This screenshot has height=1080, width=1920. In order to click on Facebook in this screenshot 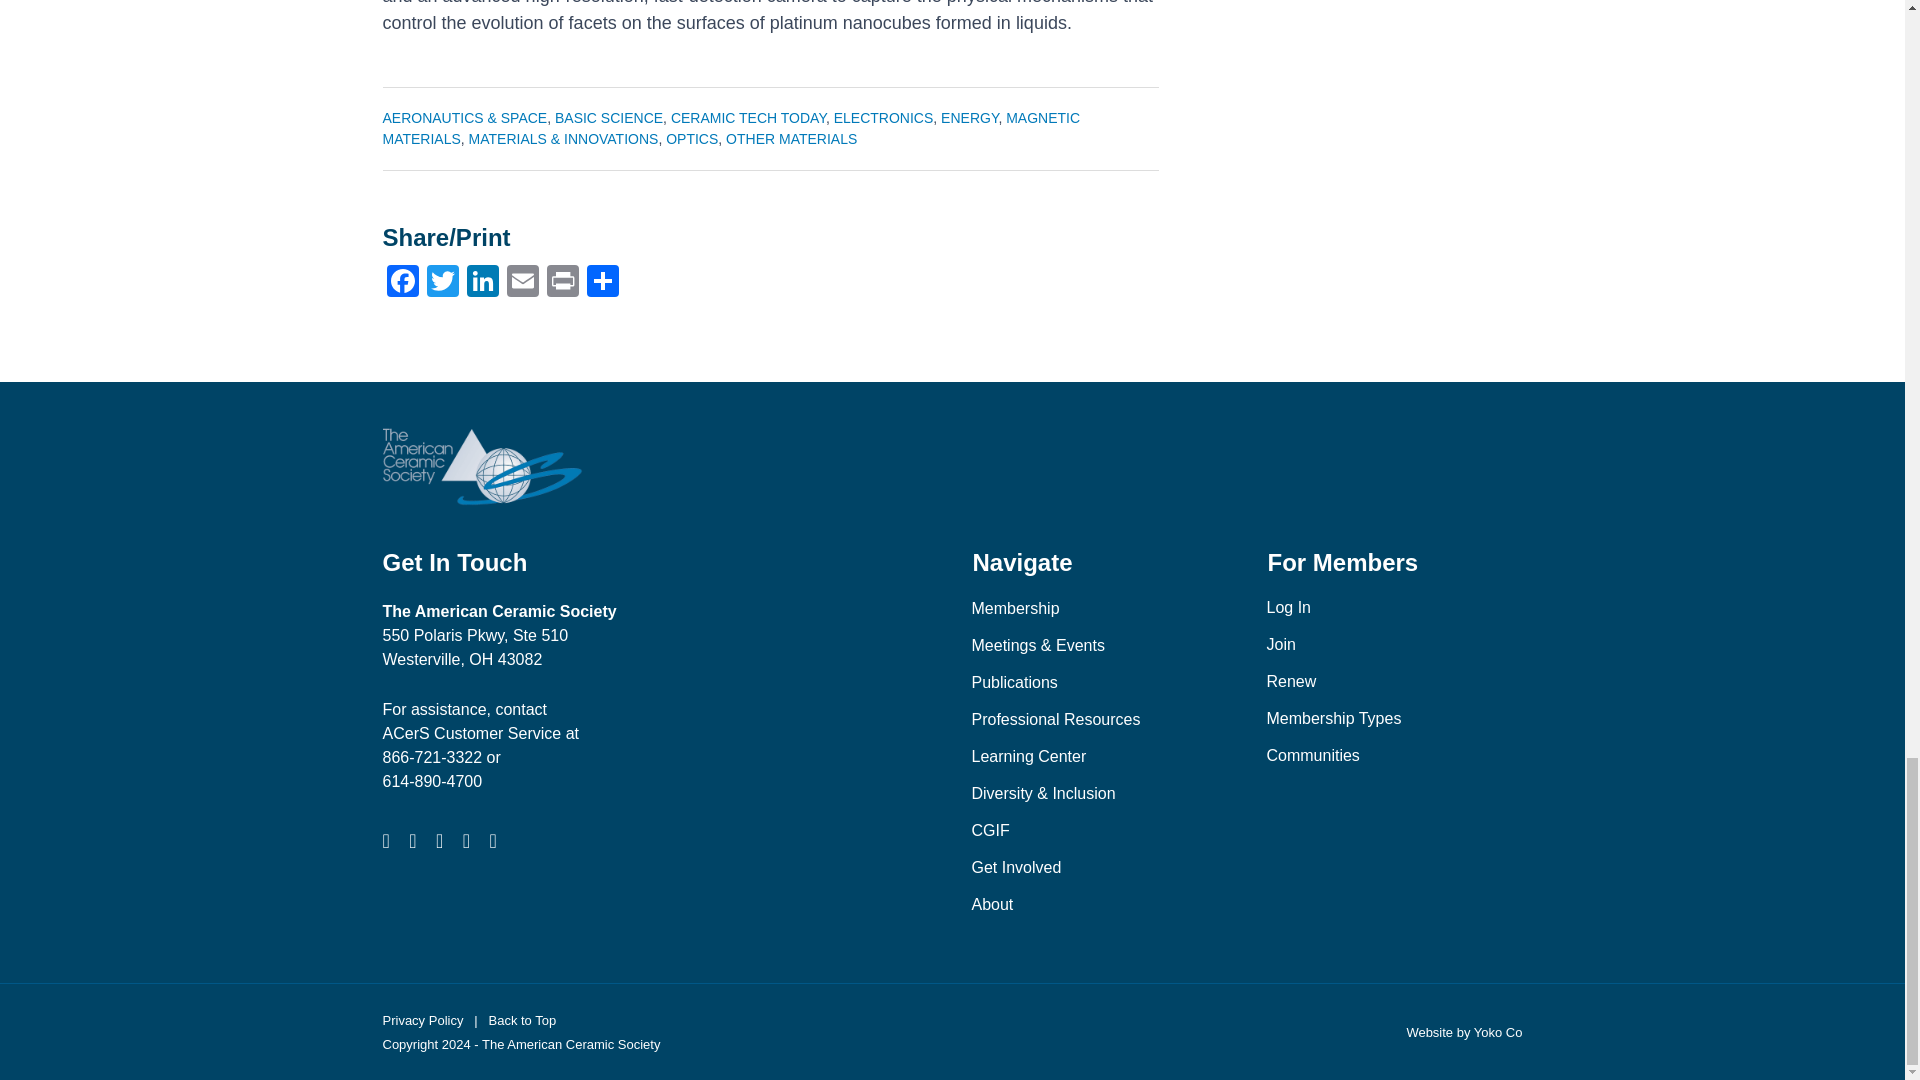, I will do `click(402, 283)`.